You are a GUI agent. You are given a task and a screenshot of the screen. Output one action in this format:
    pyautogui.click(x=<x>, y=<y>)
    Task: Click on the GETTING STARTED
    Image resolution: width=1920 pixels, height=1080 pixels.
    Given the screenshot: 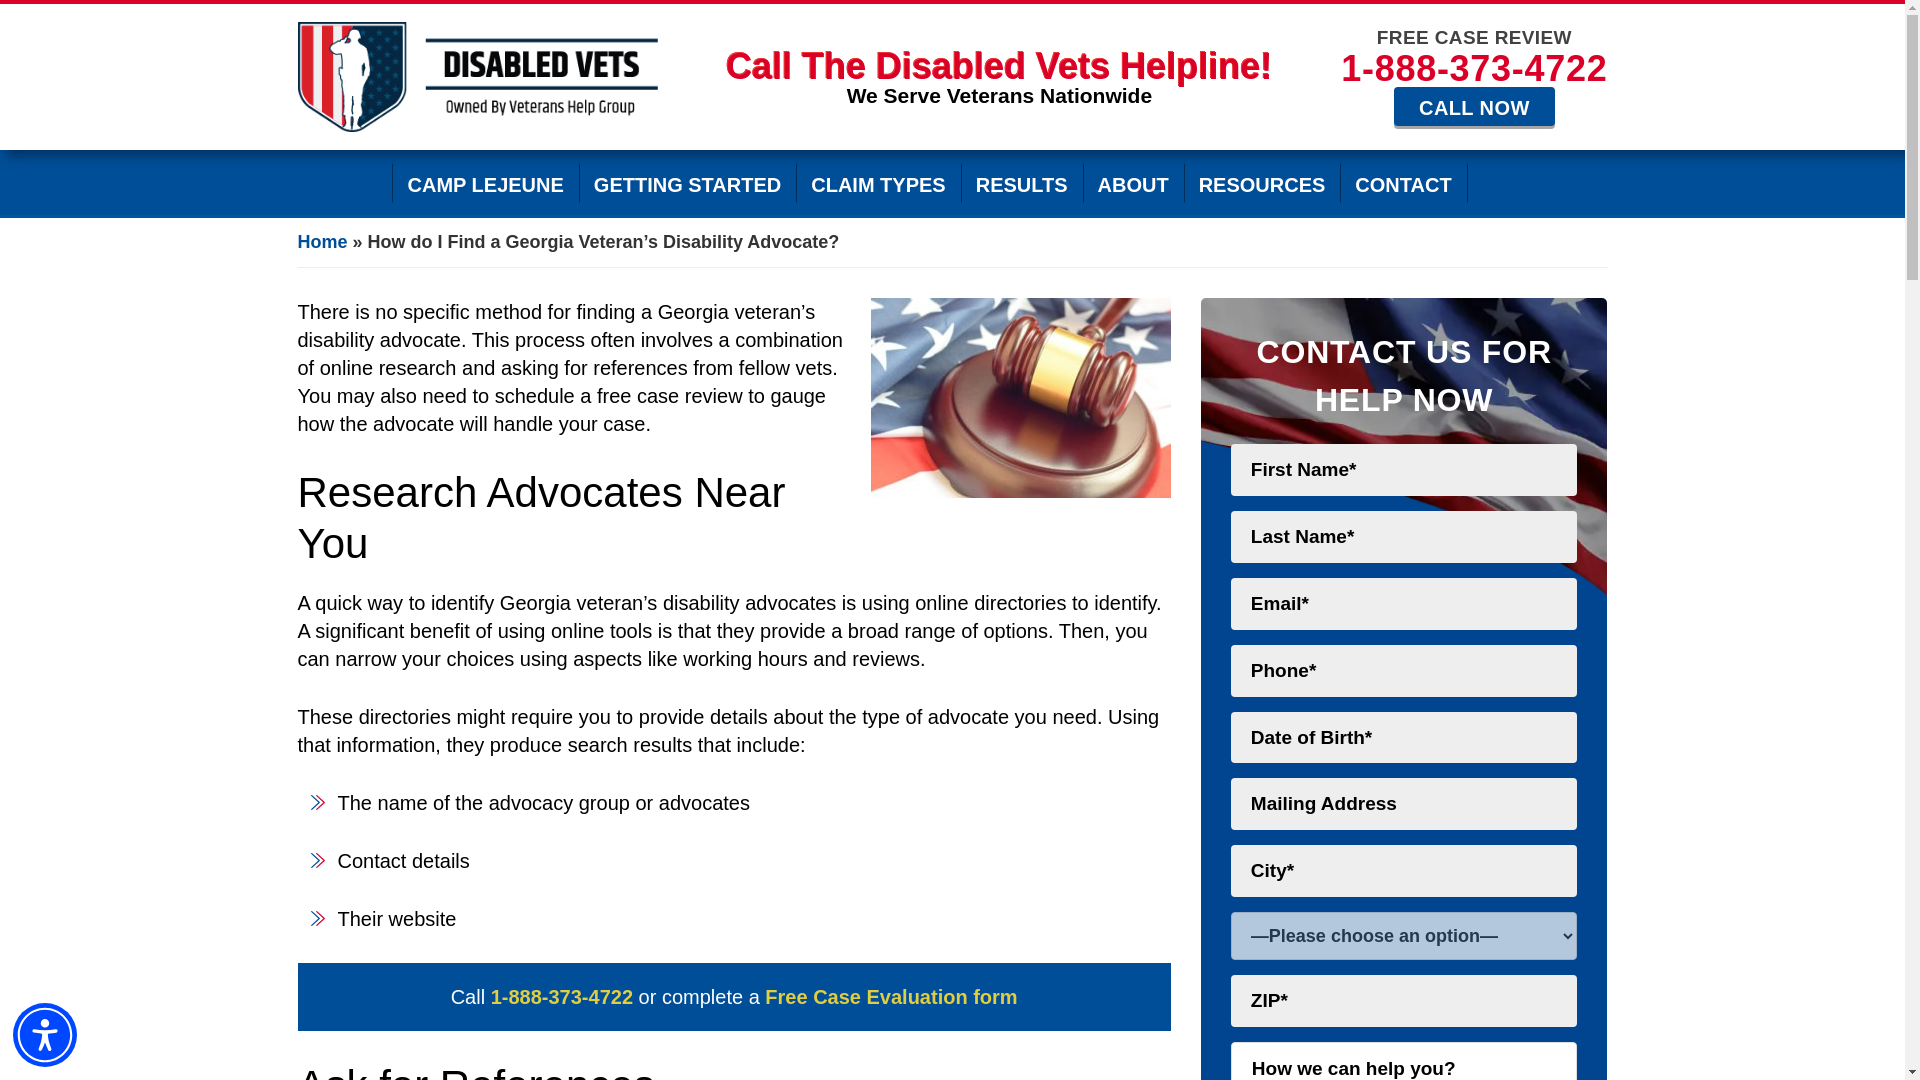 What is the action you would take?
    pyautogui.click(x=688, y=182)
    